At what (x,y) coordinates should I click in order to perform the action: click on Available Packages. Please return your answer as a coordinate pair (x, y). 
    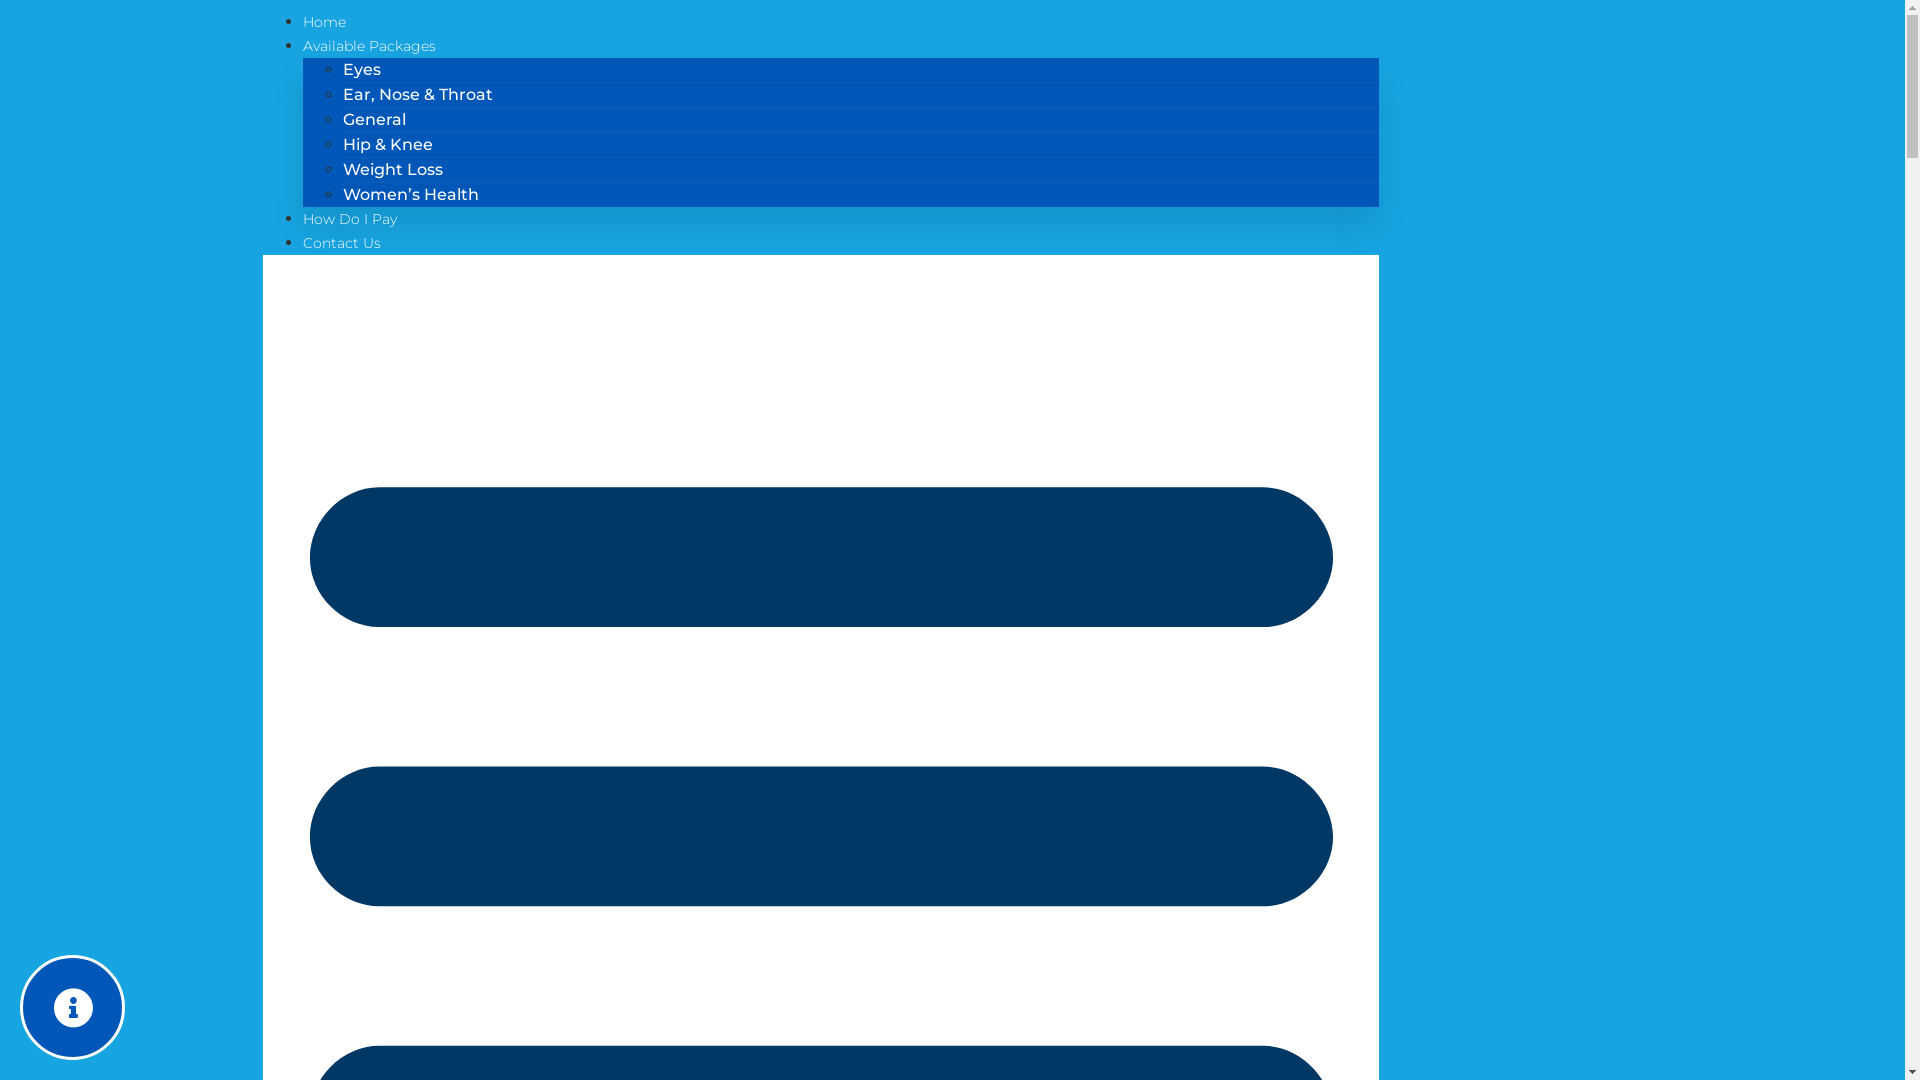
    Looking at the image, I should click on (368, 46).